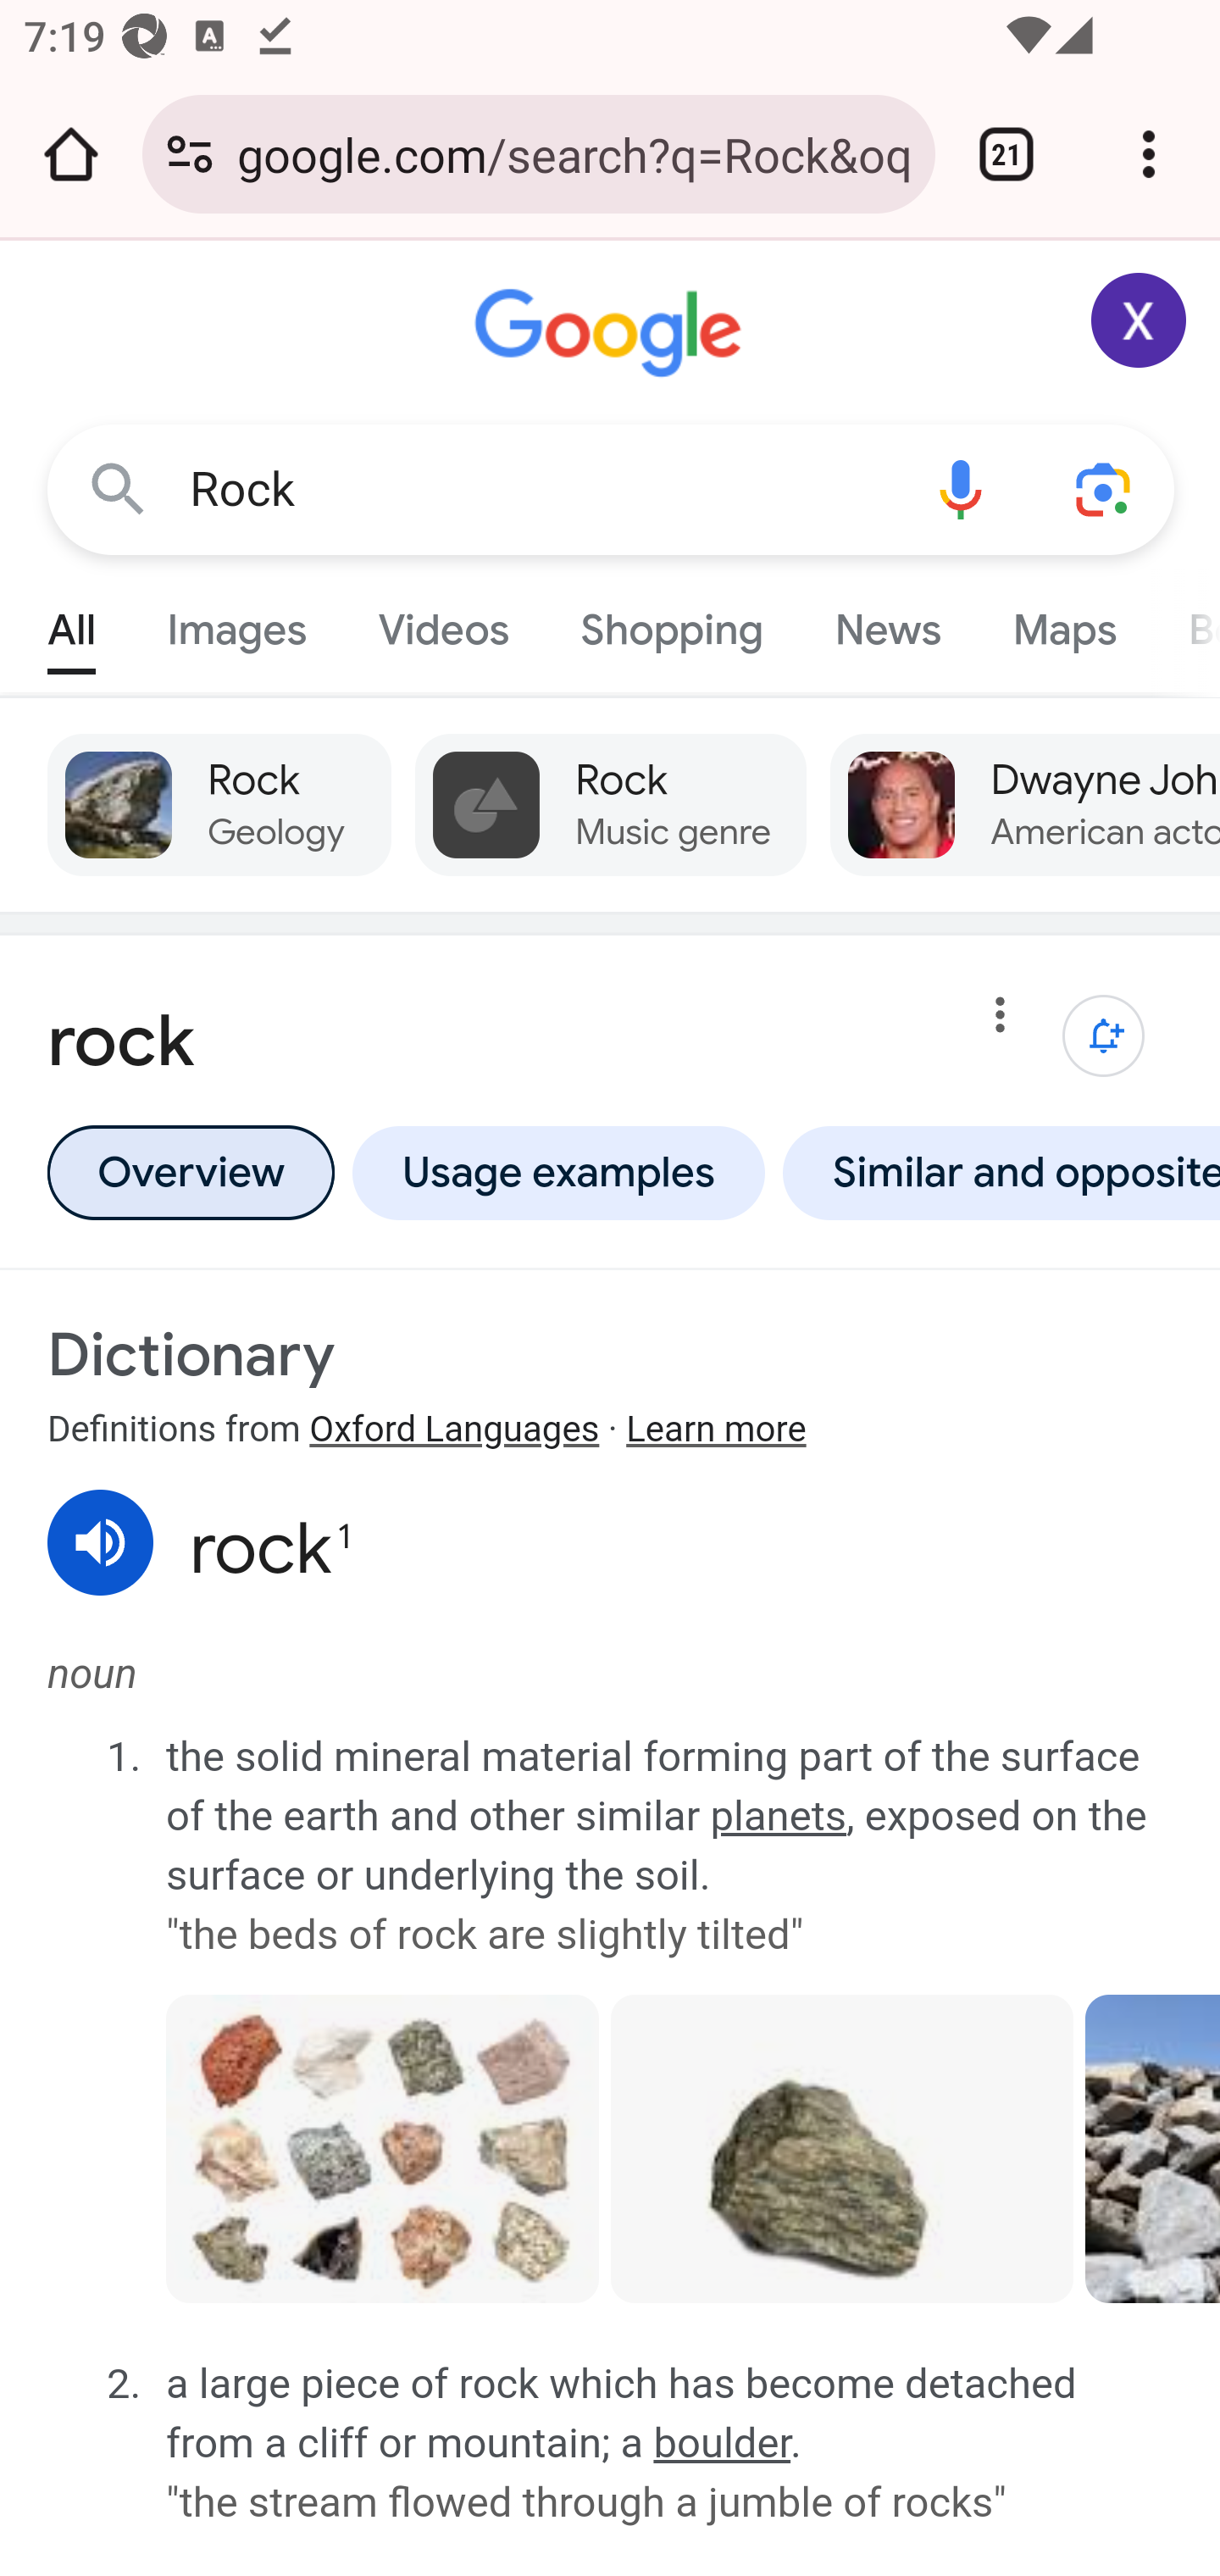 Image resolution: width=1220 pixels, height=2576 pixels. I want to click on Similar and opposite words, so click(995, 1173).